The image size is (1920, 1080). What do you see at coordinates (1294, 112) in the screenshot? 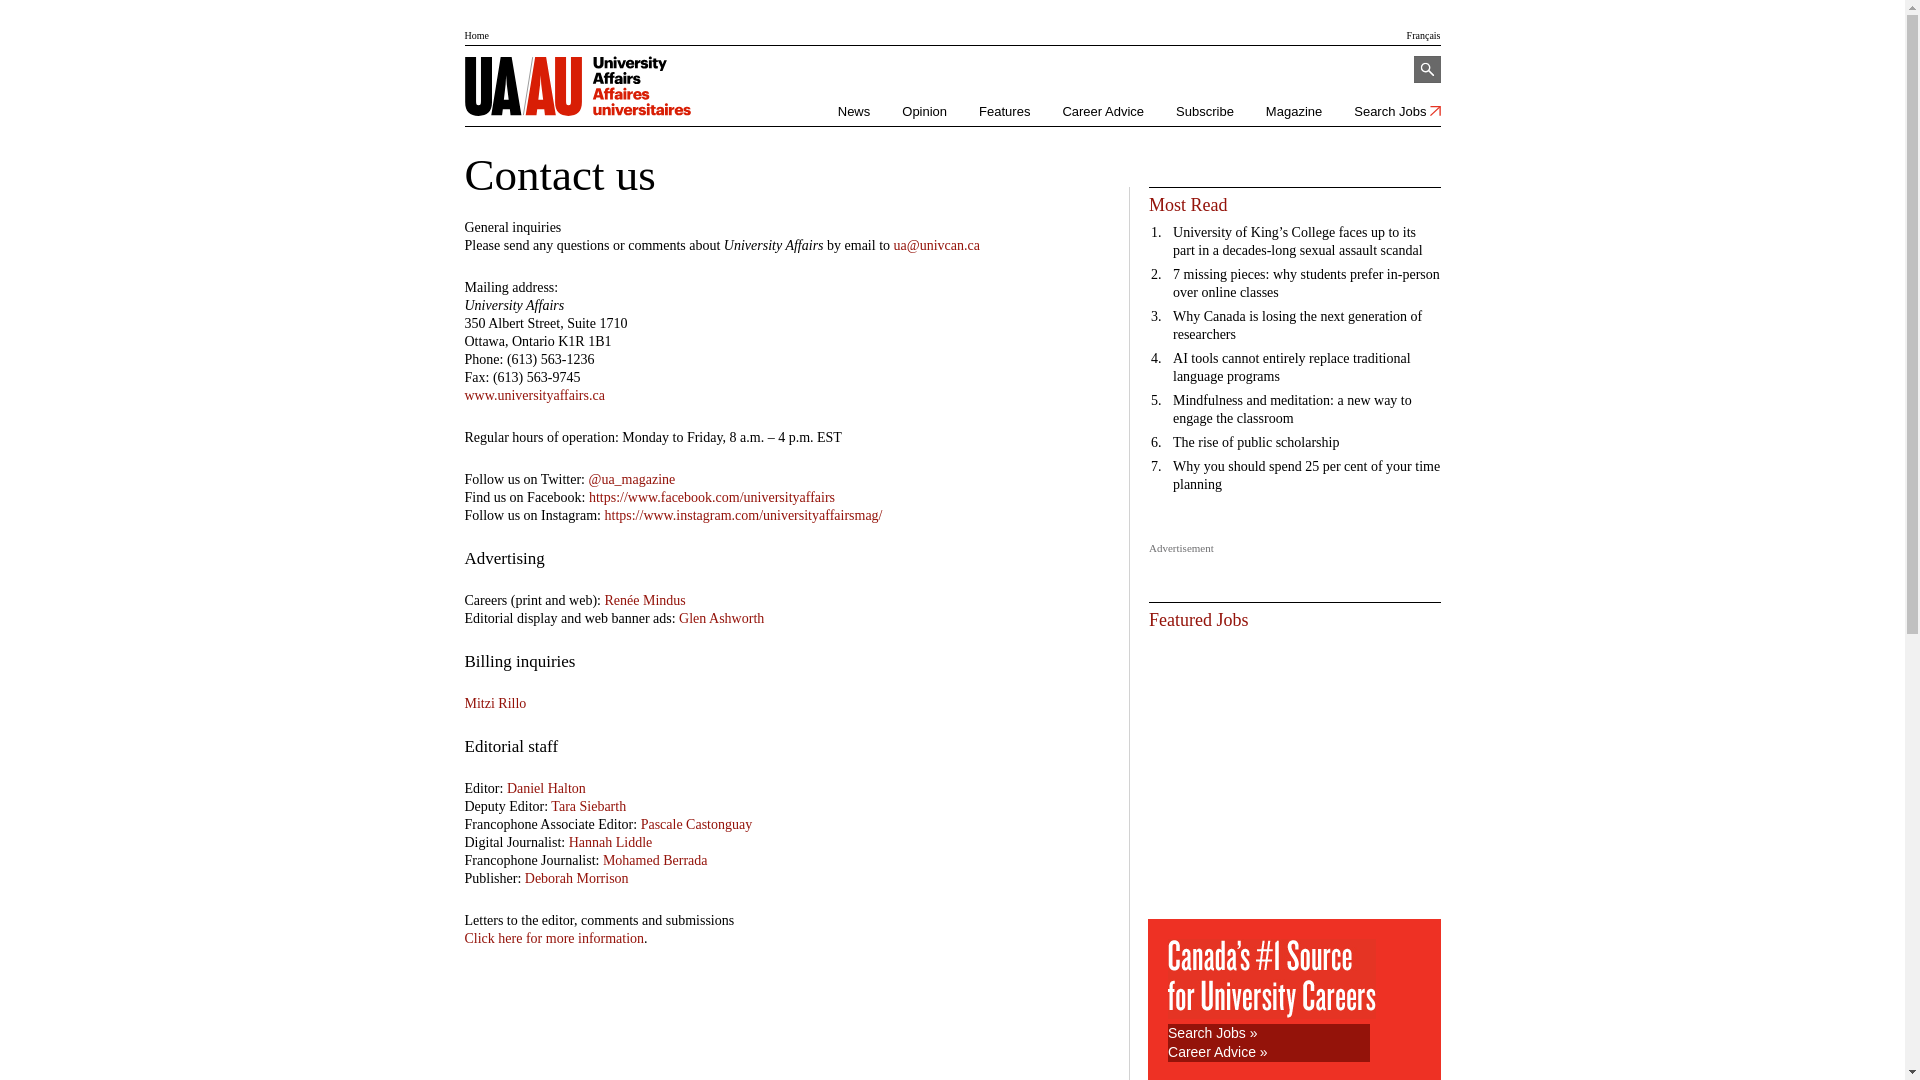
I see `Magazine` at bounding box center [1294, 112].